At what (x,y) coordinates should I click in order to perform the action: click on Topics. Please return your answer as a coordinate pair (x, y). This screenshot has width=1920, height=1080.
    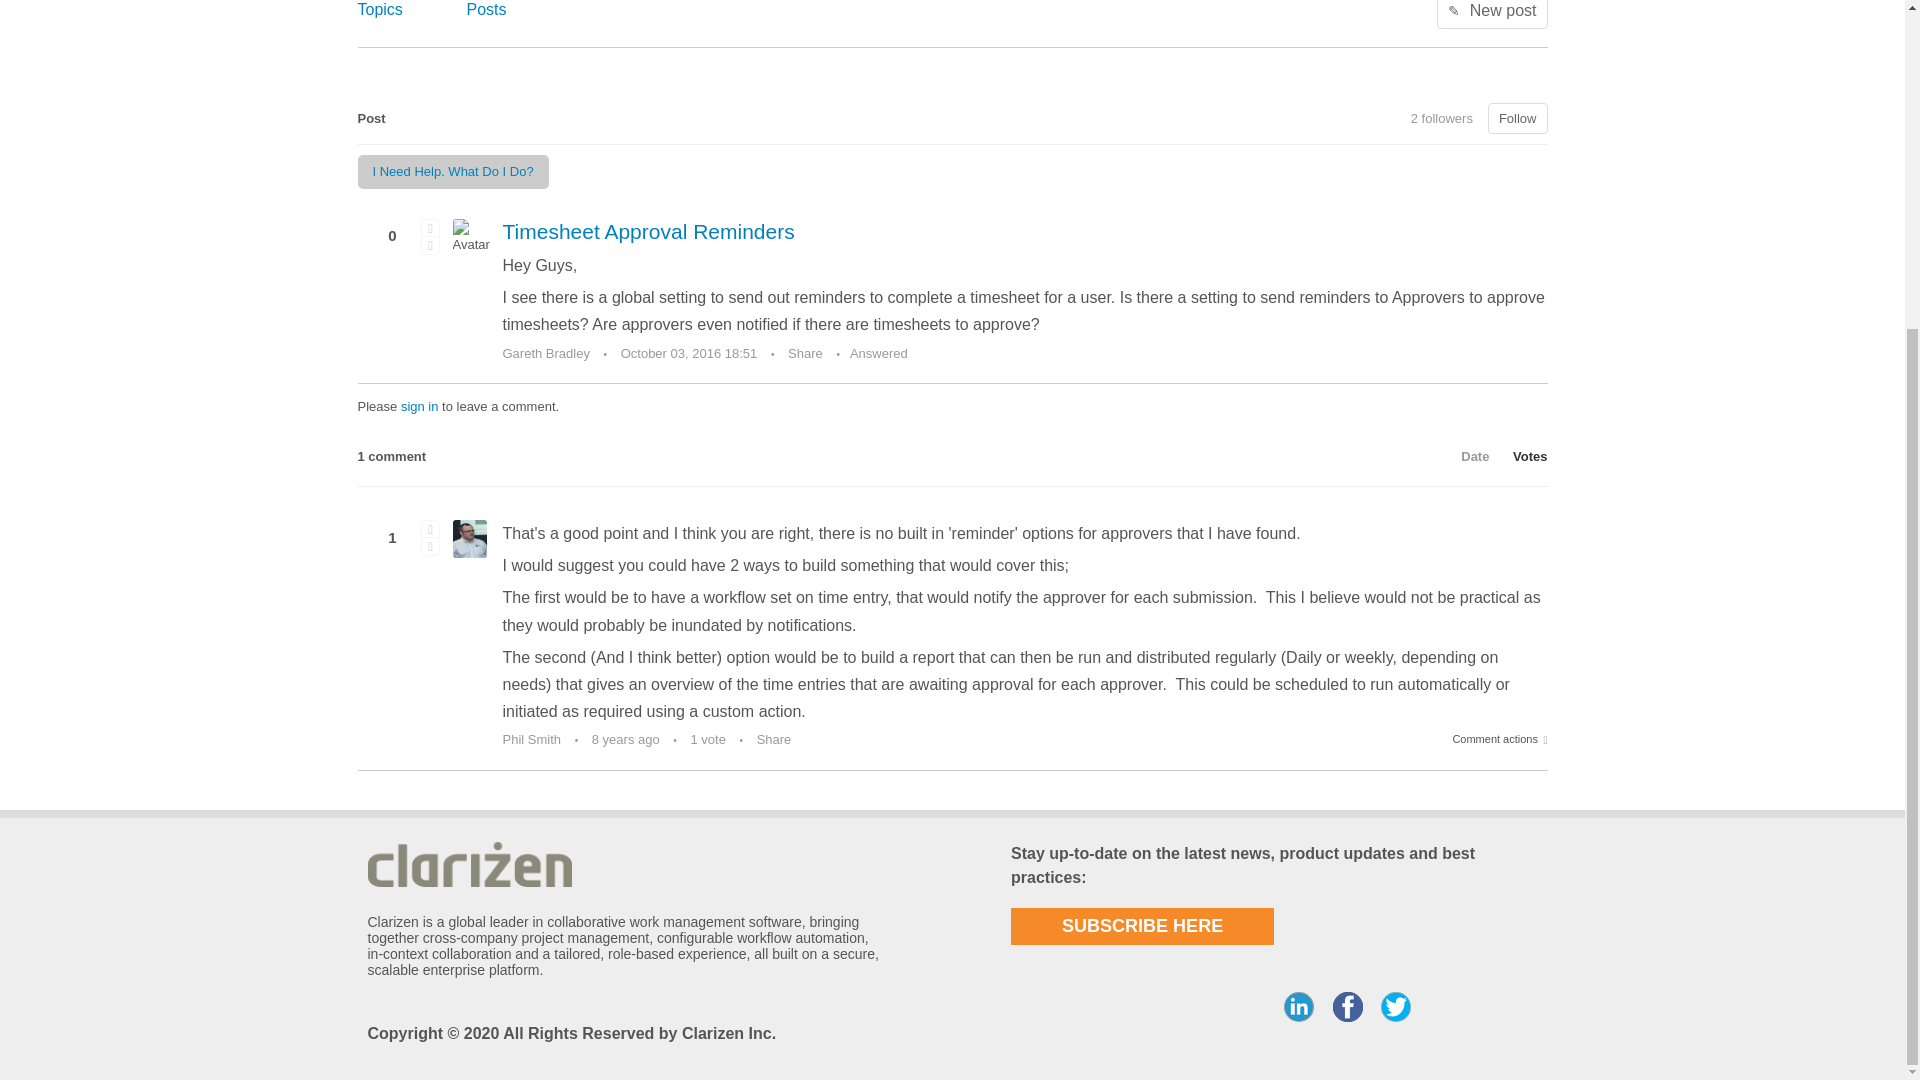
    Looking at the image, I should click on (380, 8).